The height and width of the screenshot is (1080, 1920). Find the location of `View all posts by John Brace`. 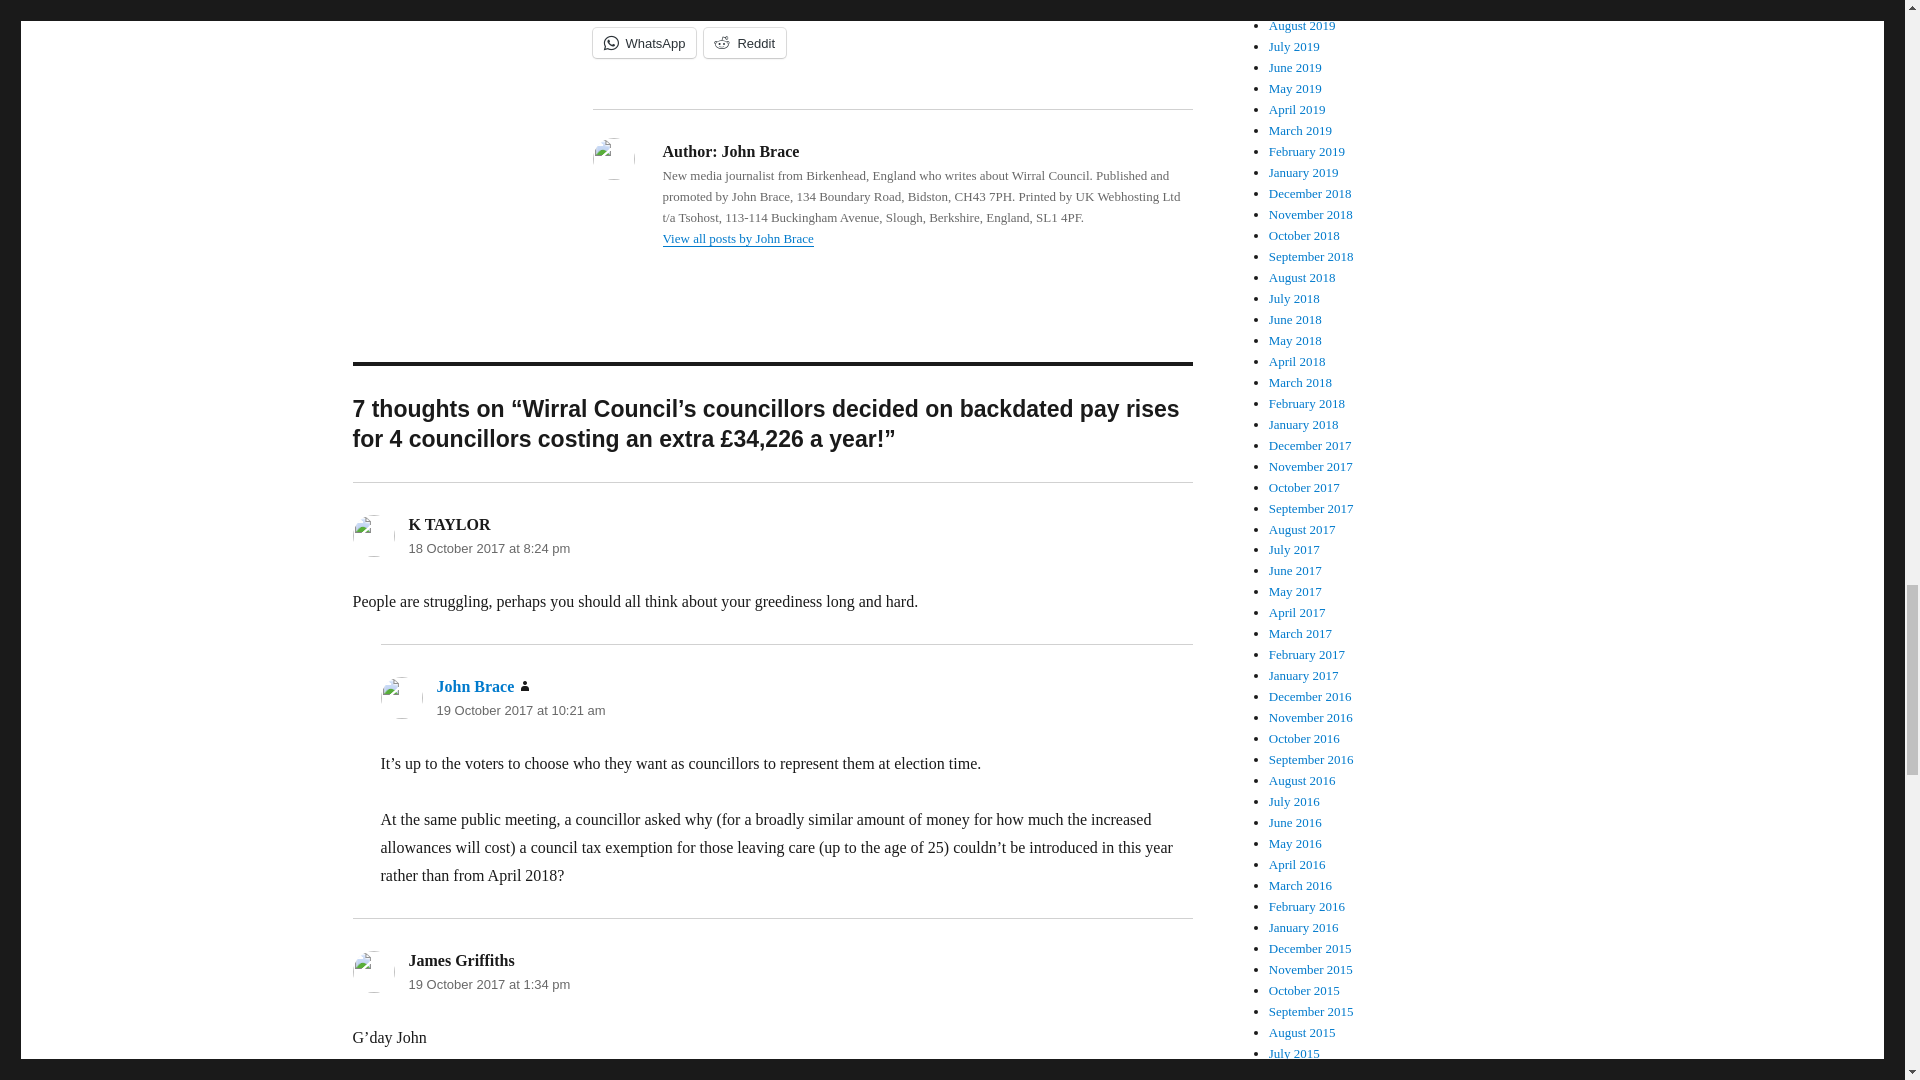

View all posts by John Brace is located at coordinates (737, 238).